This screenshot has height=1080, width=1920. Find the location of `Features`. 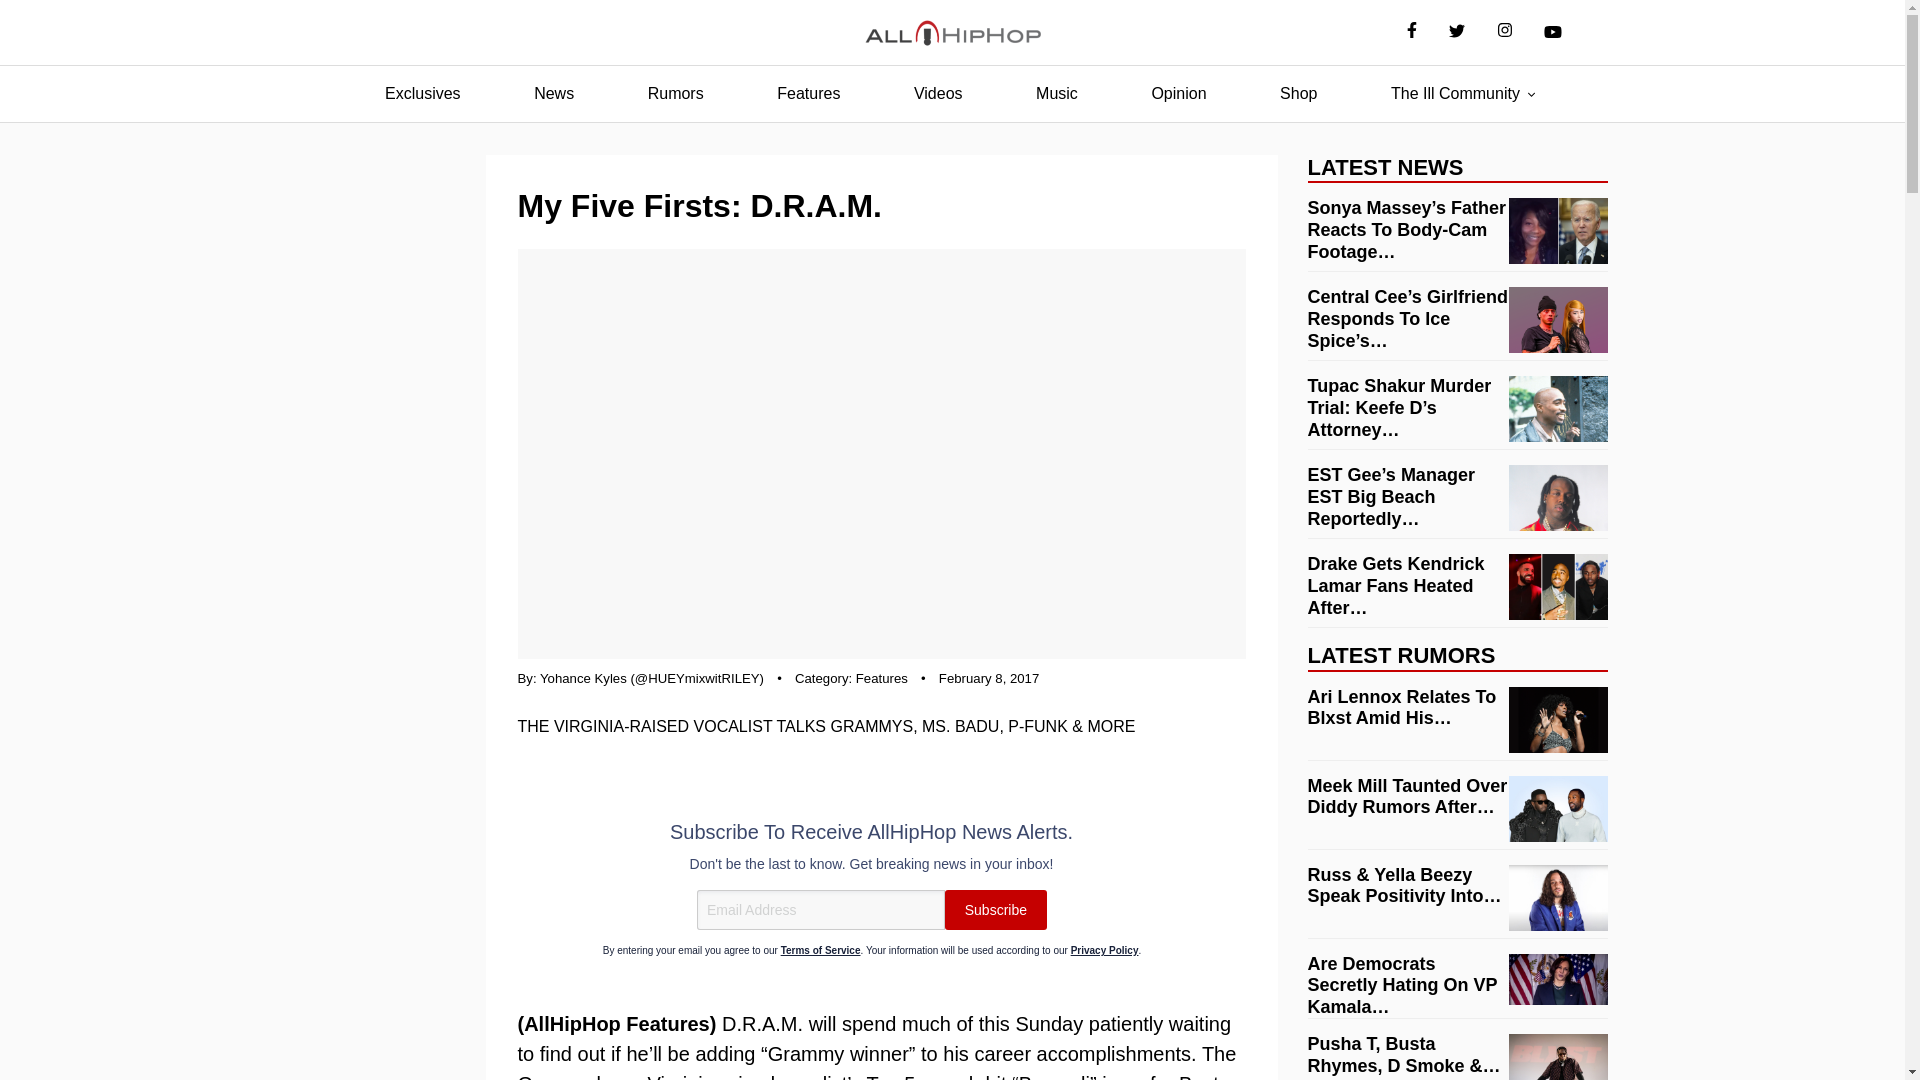

Features is located at coordinates (882, 678).